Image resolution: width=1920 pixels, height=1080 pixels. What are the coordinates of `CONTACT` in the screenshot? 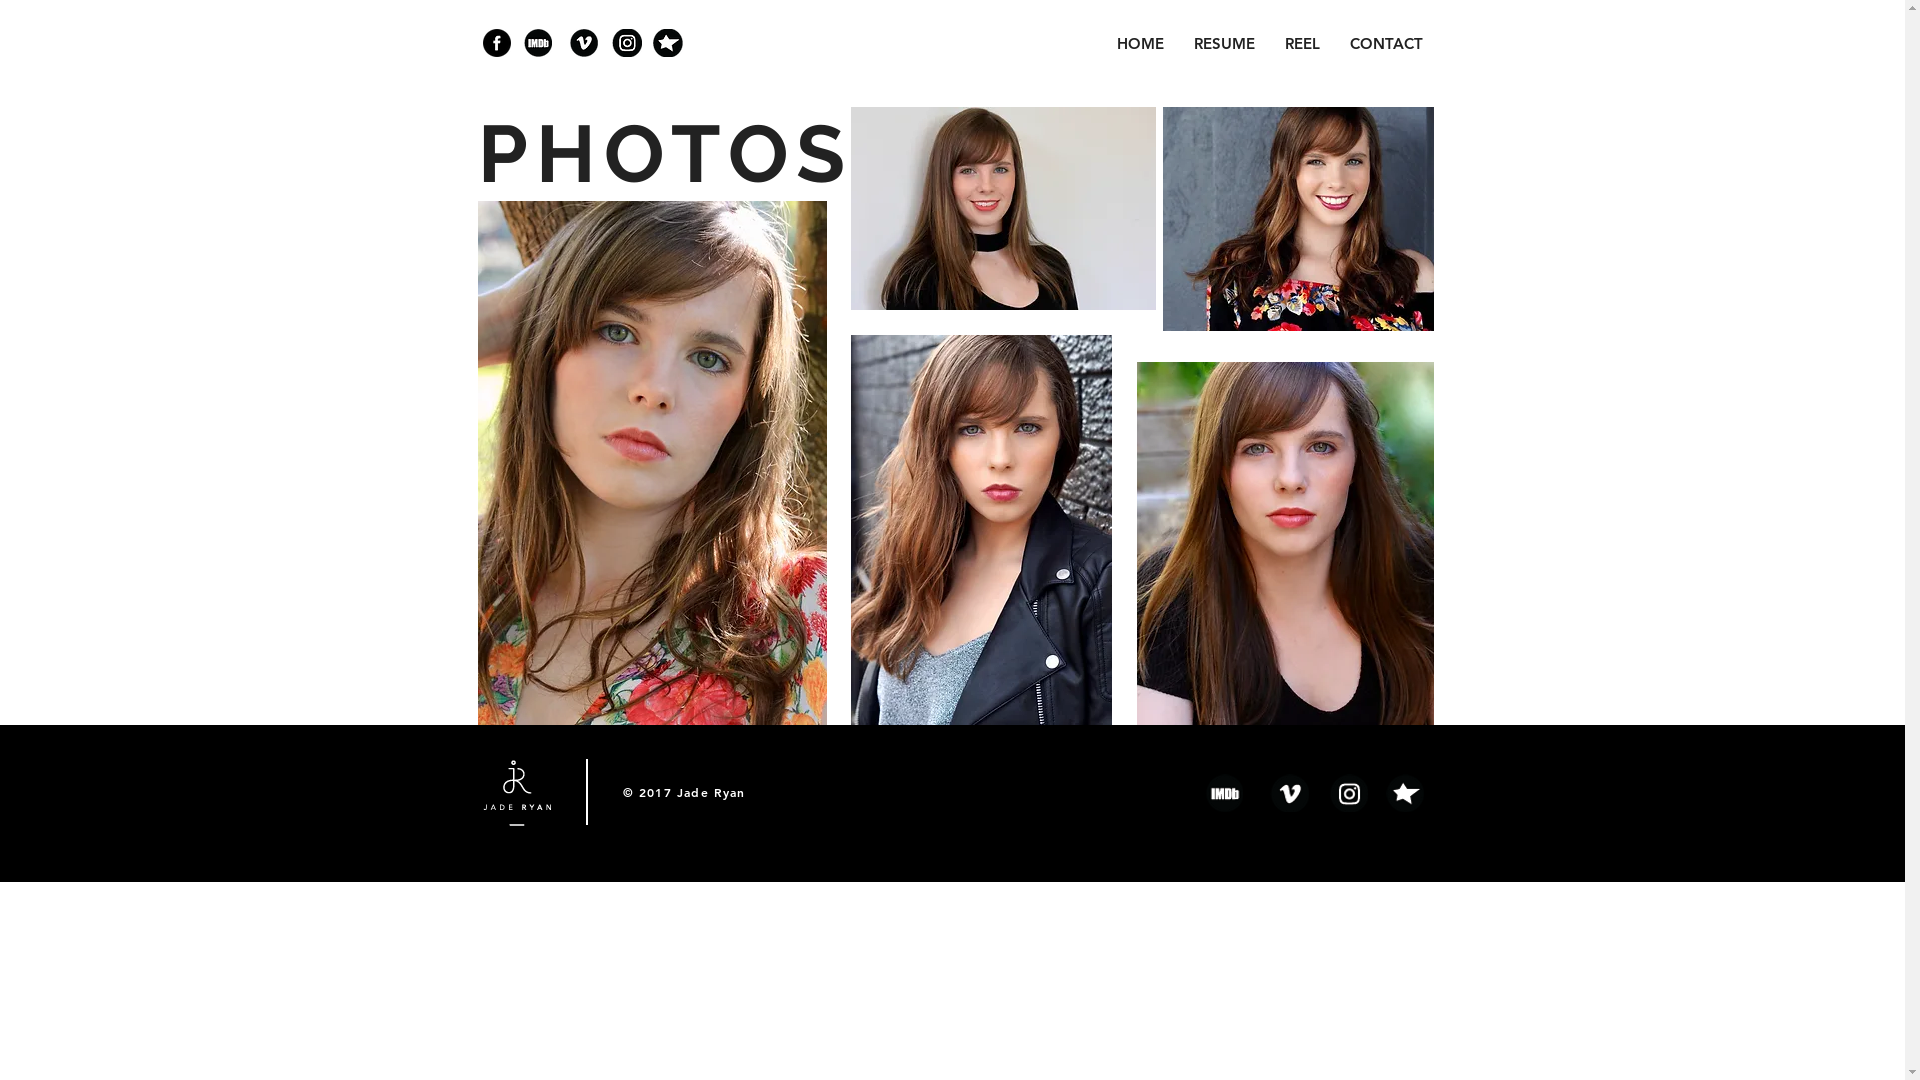 It's located at (1386, 44).